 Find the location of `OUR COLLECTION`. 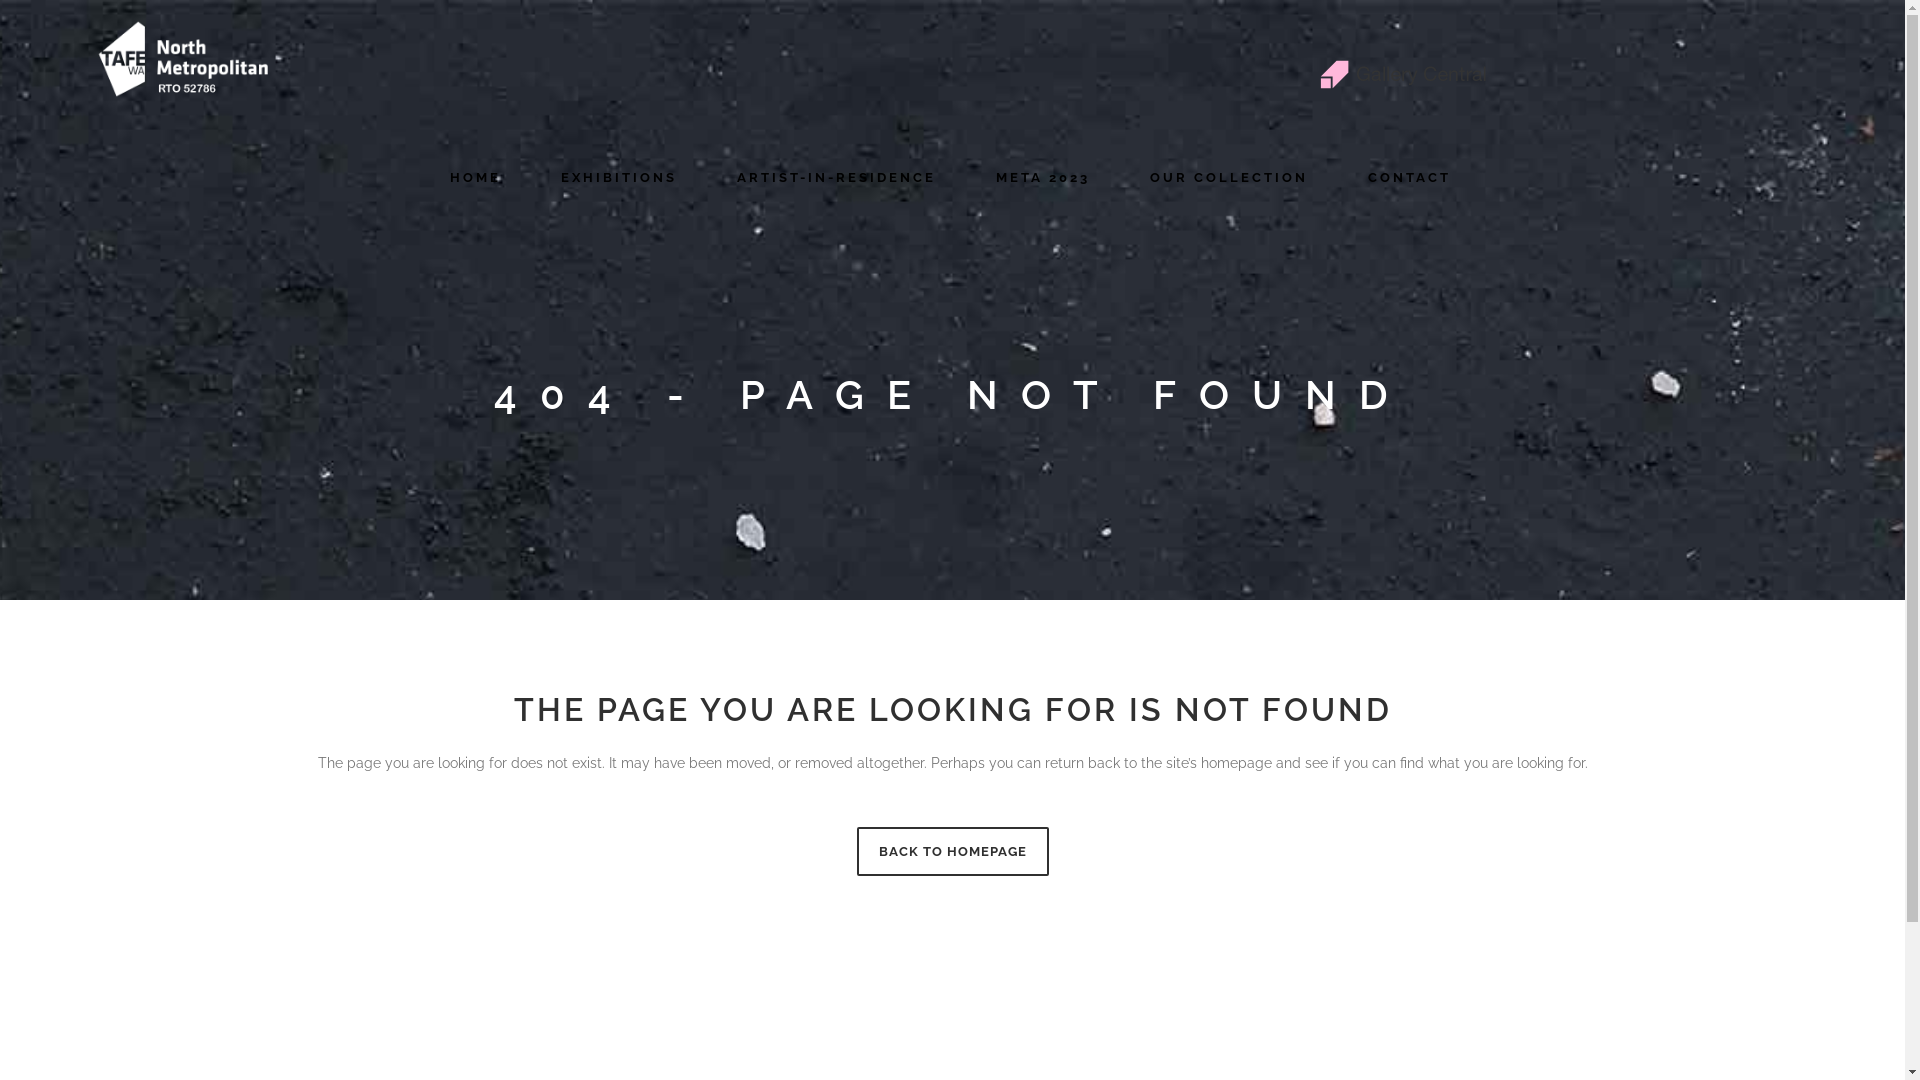

OUR COLLECTION is located at coordinates (1229, 178).